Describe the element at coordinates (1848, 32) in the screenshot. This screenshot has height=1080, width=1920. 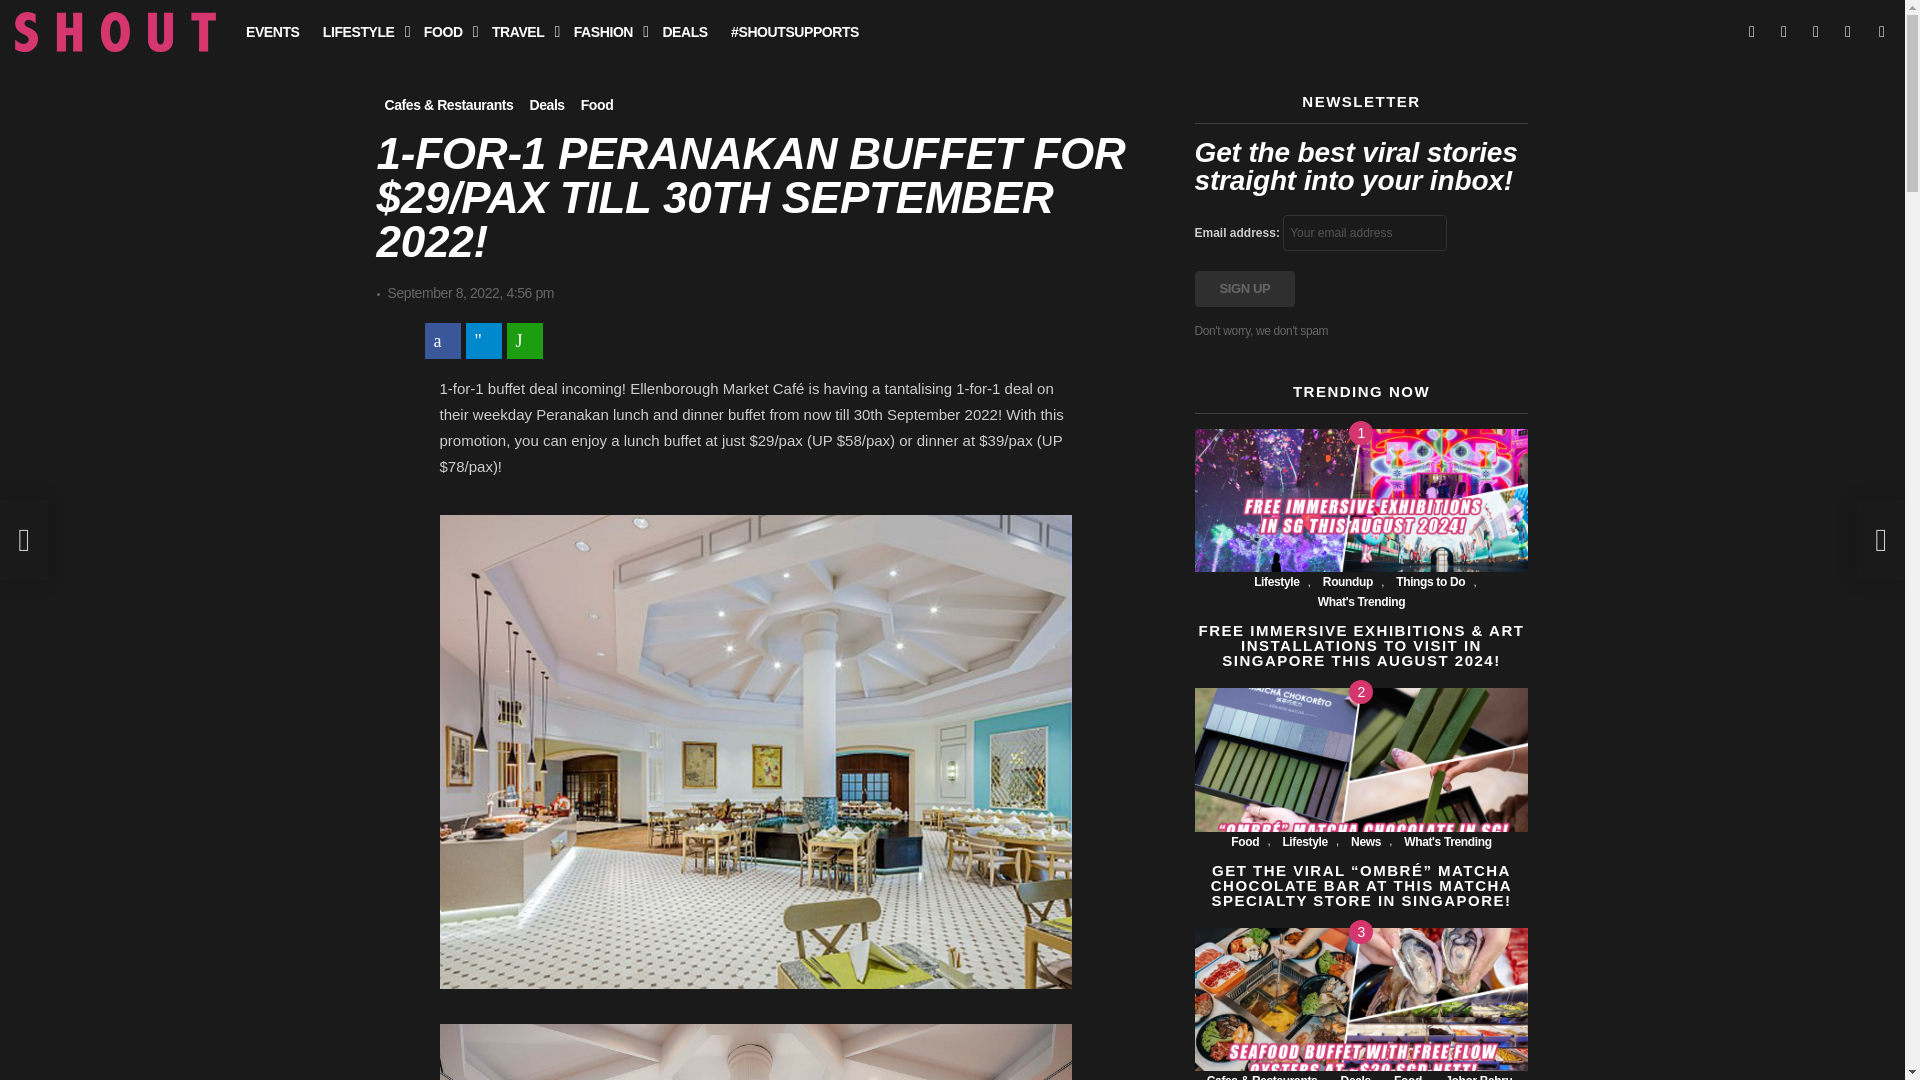
I see `youtube` at that location.